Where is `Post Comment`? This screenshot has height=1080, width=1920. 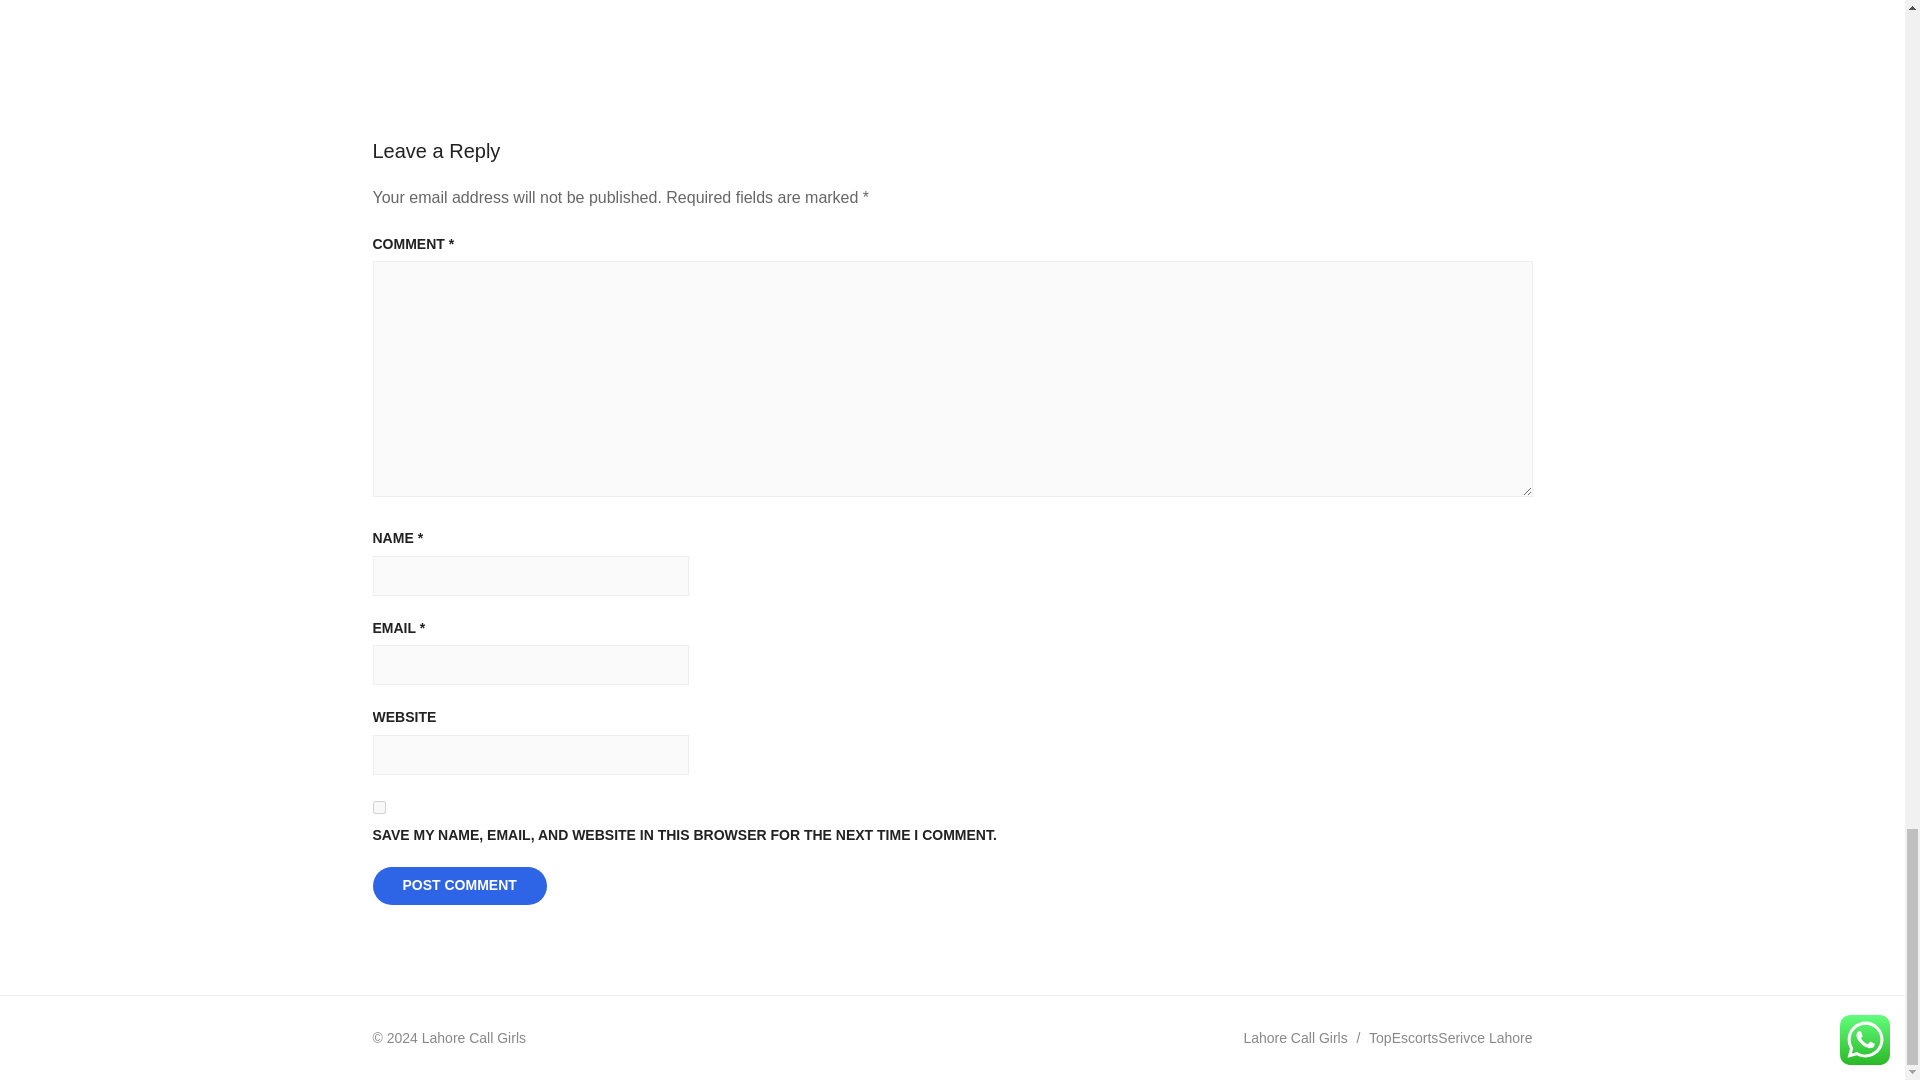 Post Comment is located at coordinates (458, 886).